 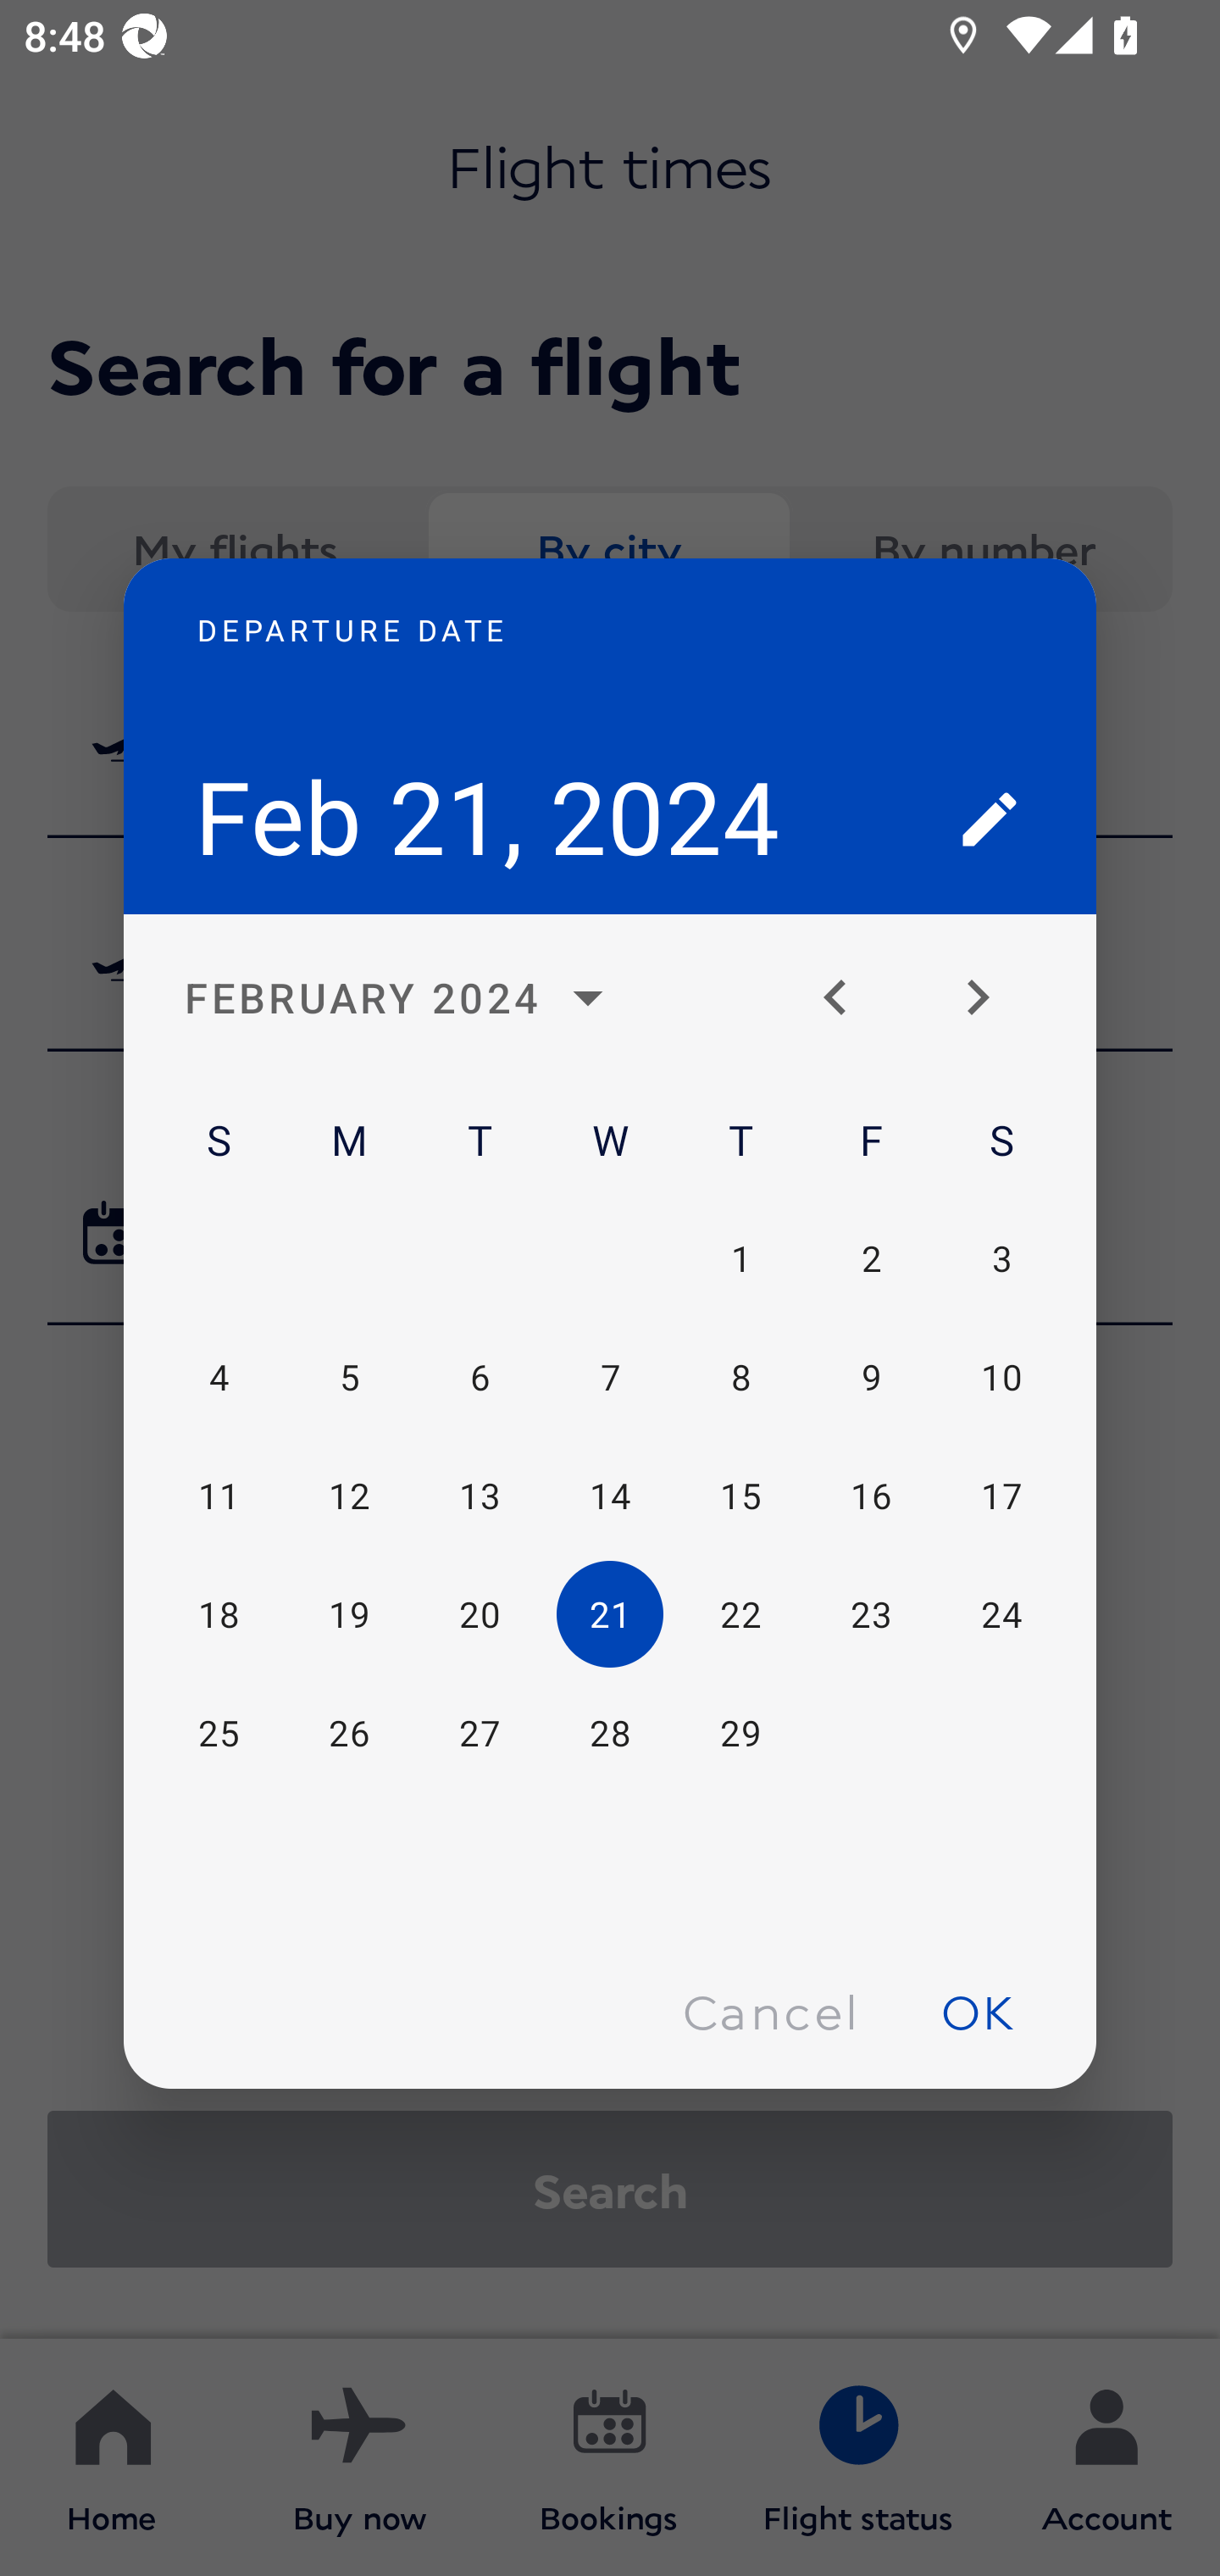 I want to click on 11 Sun, Feb 11, so click(x=219, y=1496).